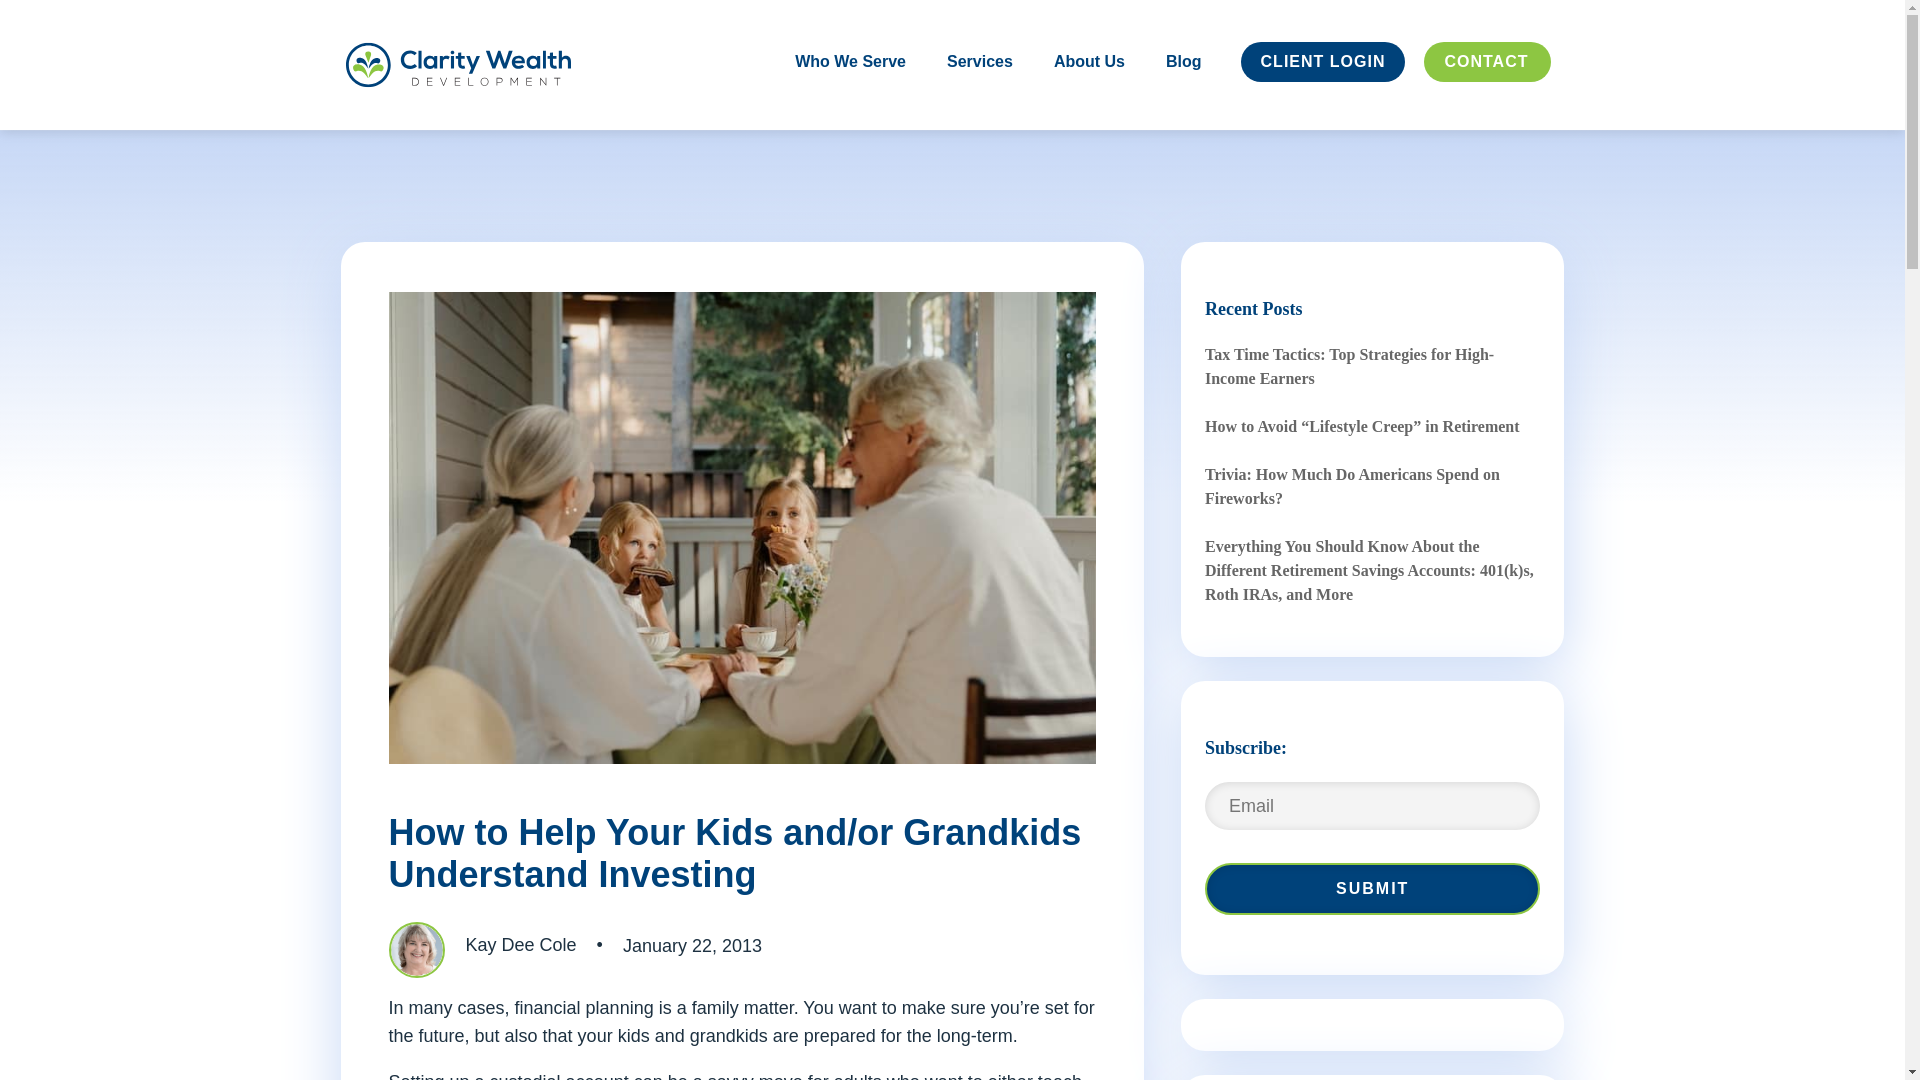 Image resolution: width=1920 pixels, height=1080 pixels. Describe the element at coordinates (1349, 366) in the screenshot. I see `Tax Time Tactics: Top Strategies for High-Income Earners` at that location.